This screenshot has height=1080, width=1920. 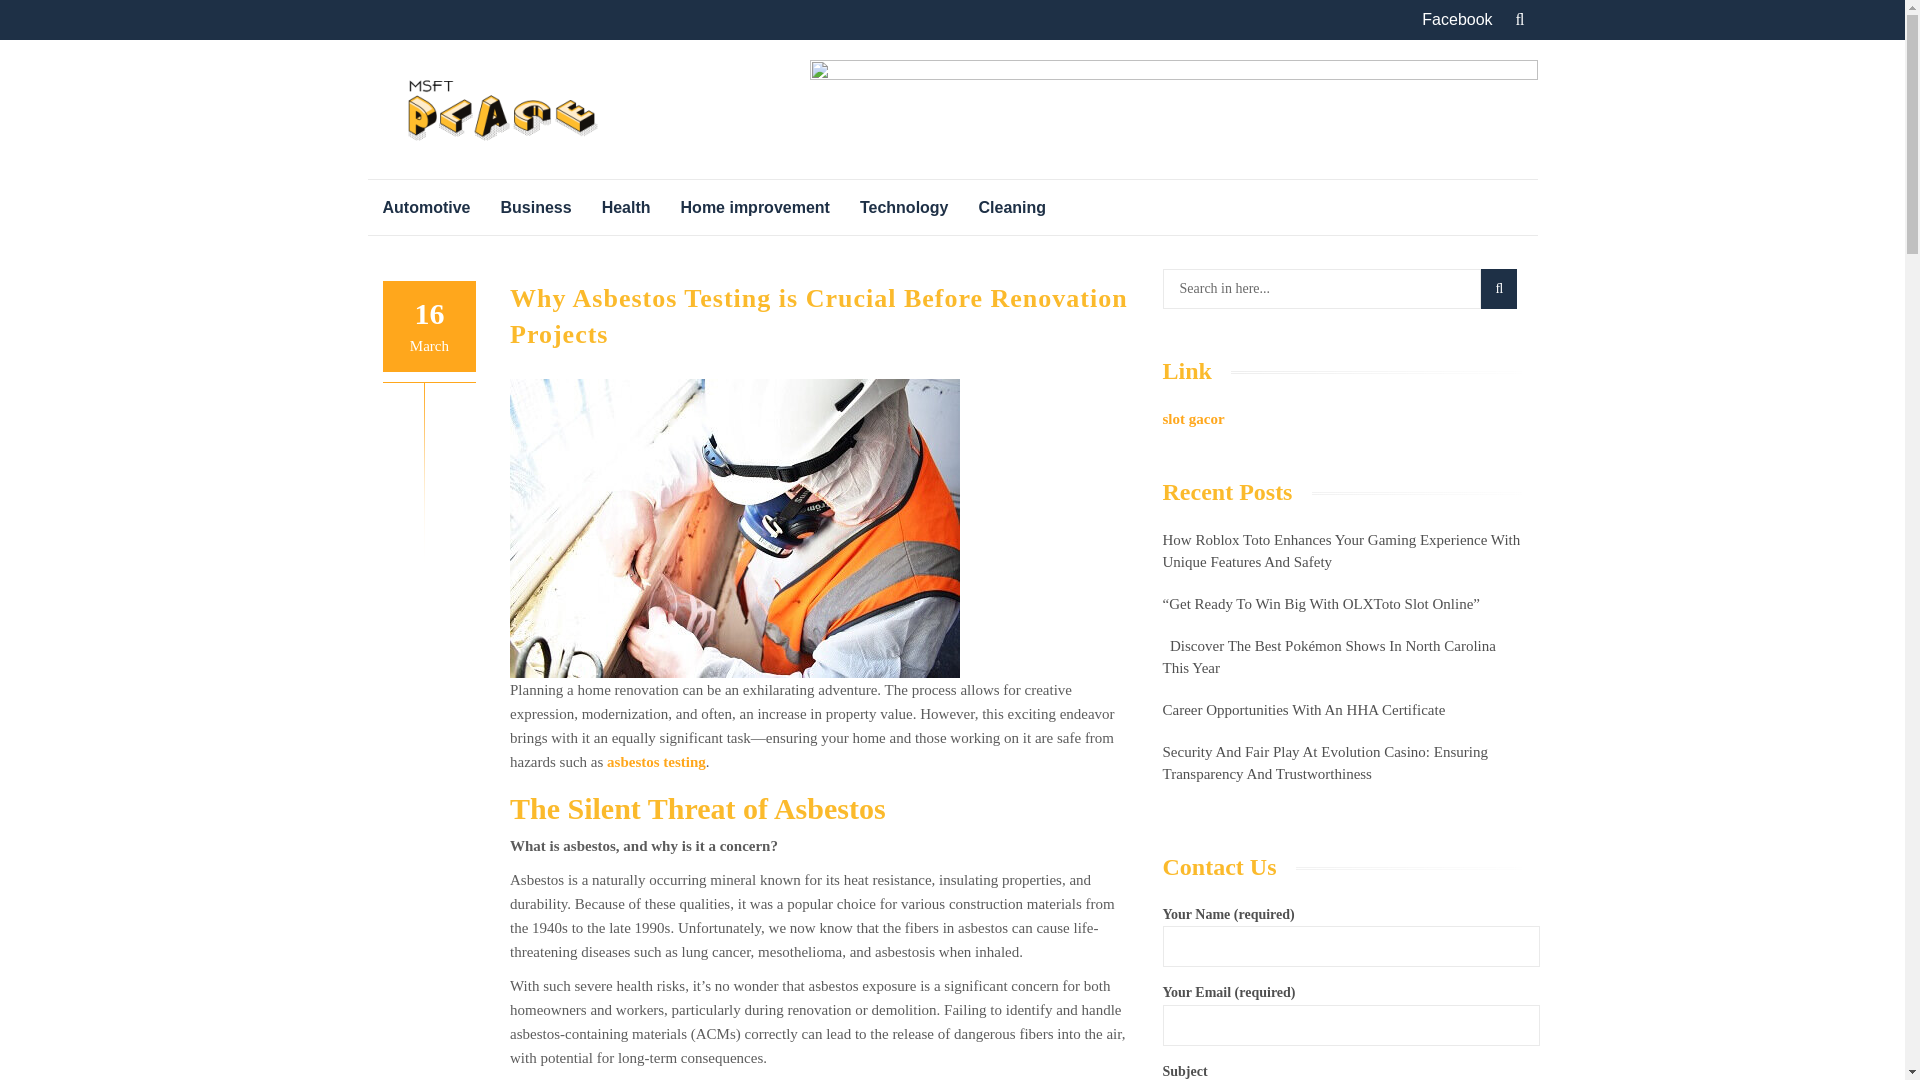 I want to click on Facebook, so click(x=1456, y=20).